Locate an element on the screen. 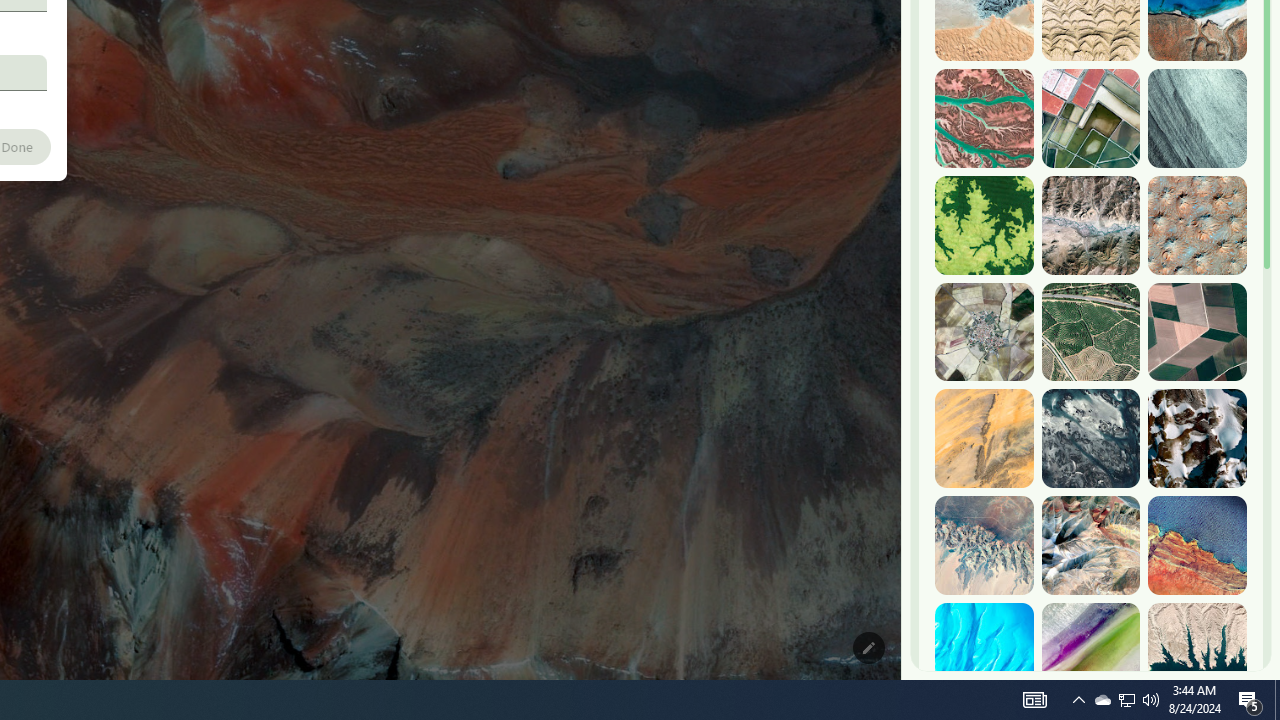 This screenshot has width=1280, height=720. Qesm Al Wahat Ad Dakhlah, Egypt is located at coordinates (984, 545).